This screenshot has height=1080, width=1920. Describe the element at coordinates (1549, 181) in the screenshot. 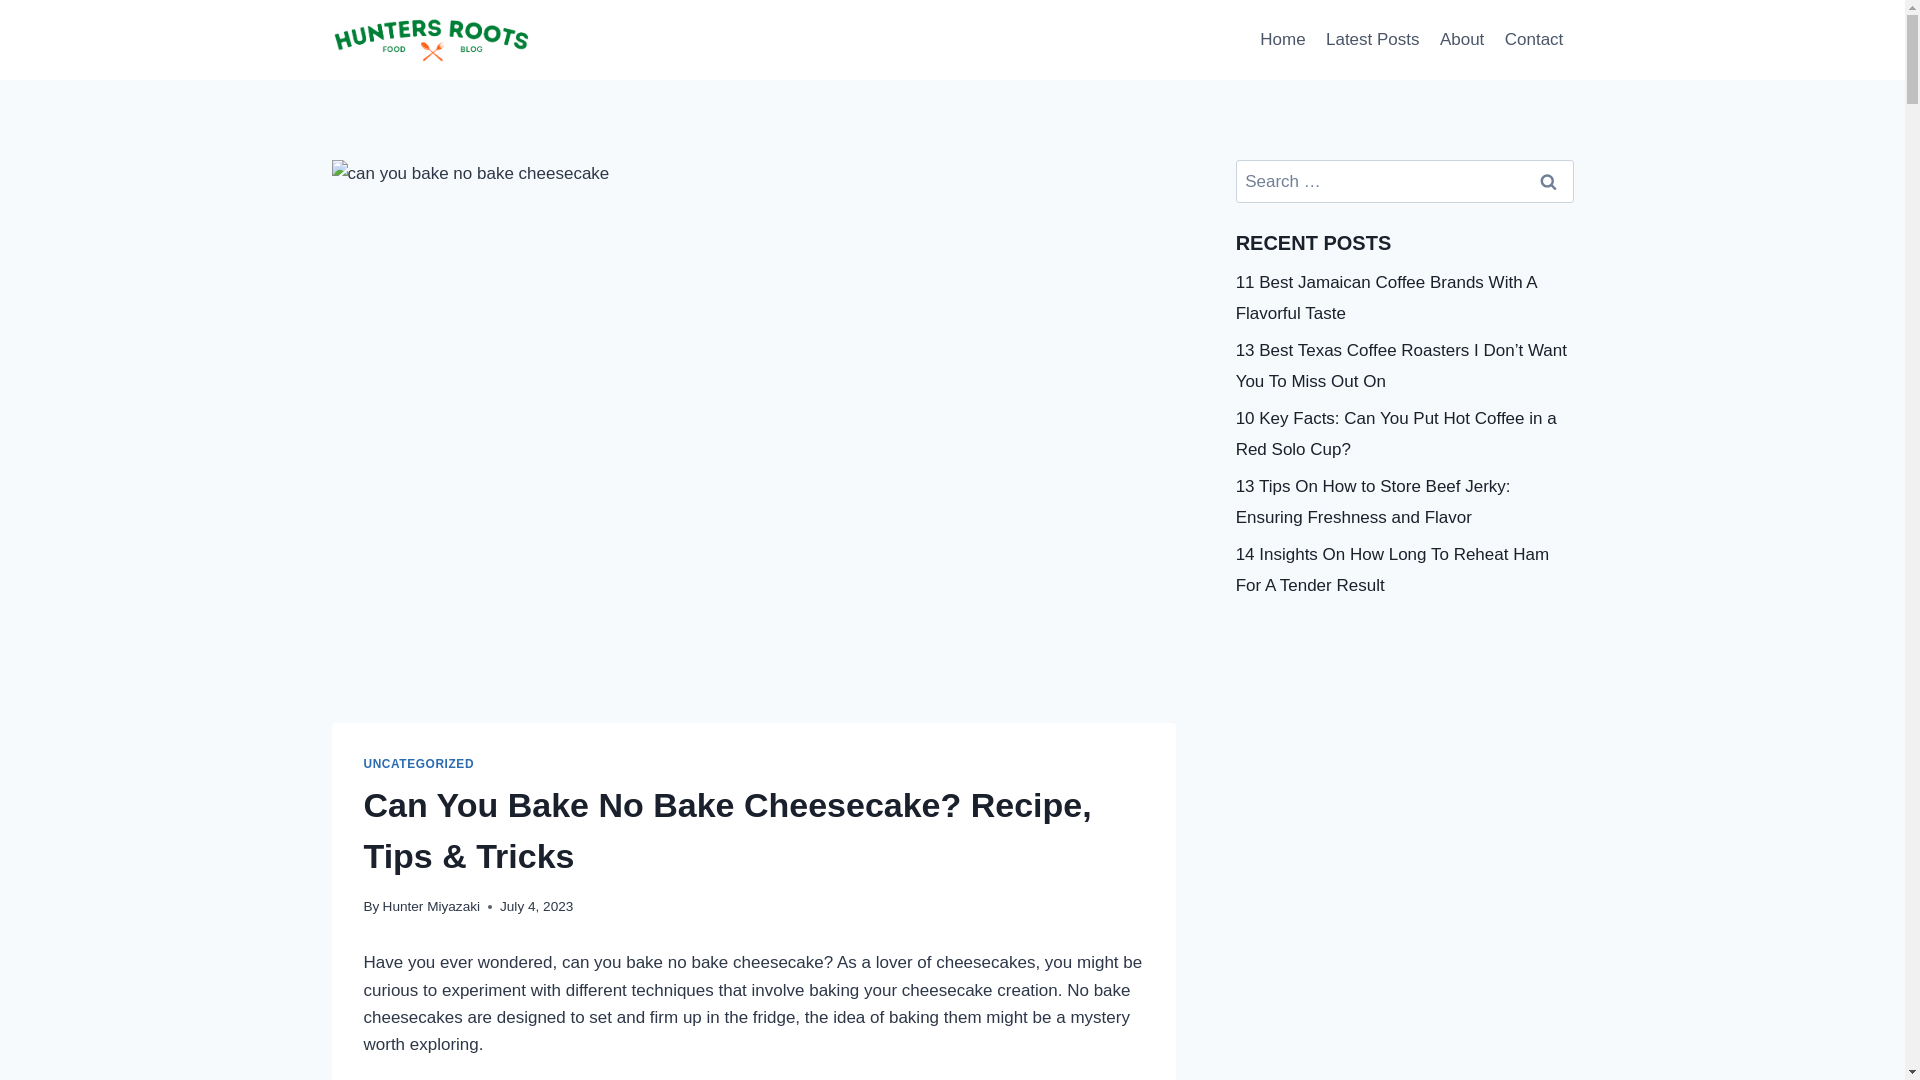

I see `Search` at that location.